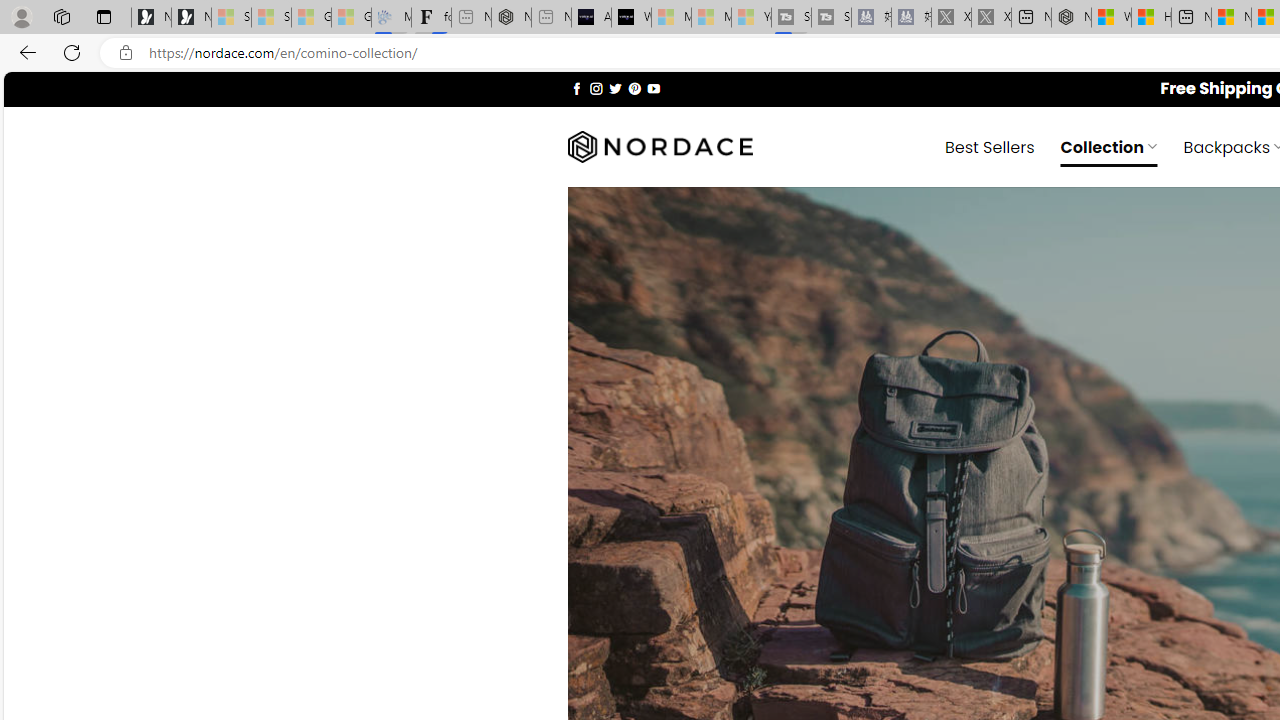 The image size is (1280, 720). What do you see at coordinates (671, 18) in the screenshot?
I see `Microsoft Start Sports - Sleeping` at bounding box center [671, 18].